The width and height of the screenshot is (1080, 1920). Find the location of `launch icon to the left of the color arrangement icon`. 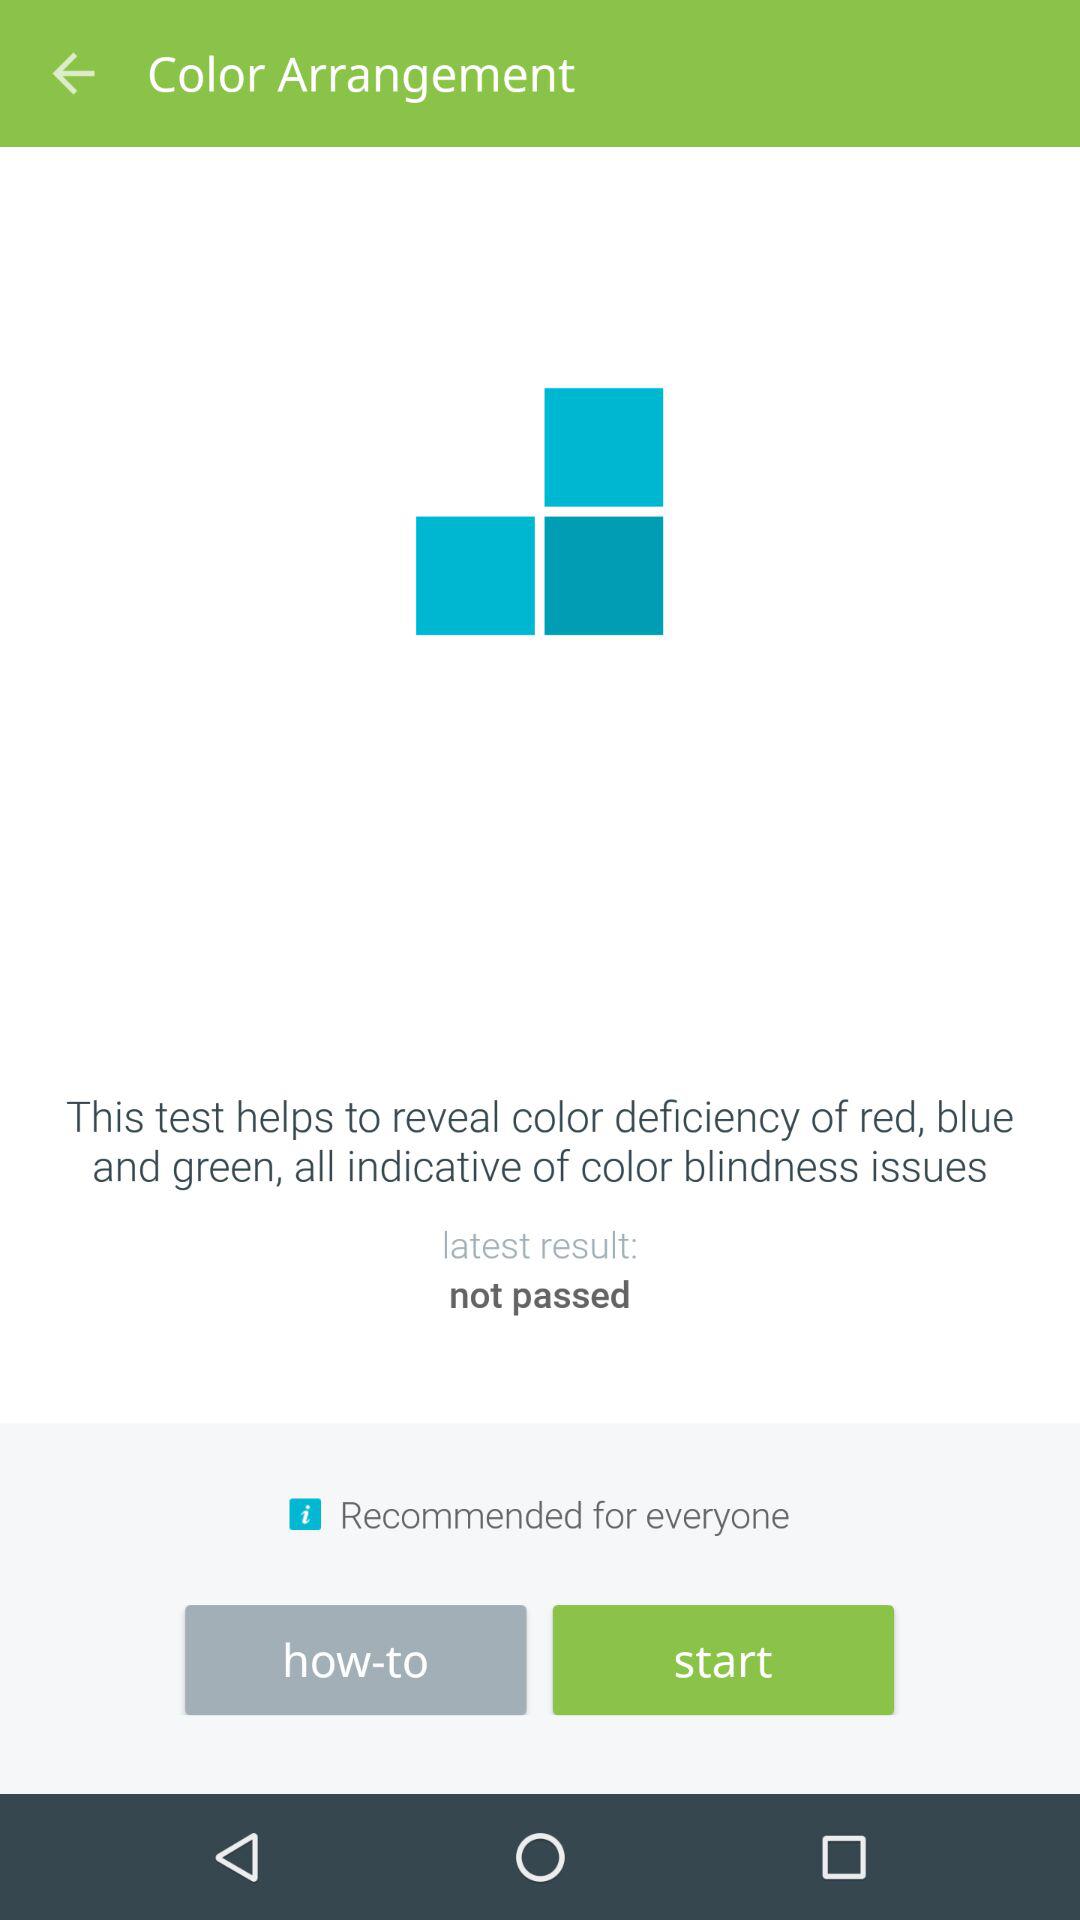

launch icon to the left of the color arrangement icon is located at coordinates (73, 74).